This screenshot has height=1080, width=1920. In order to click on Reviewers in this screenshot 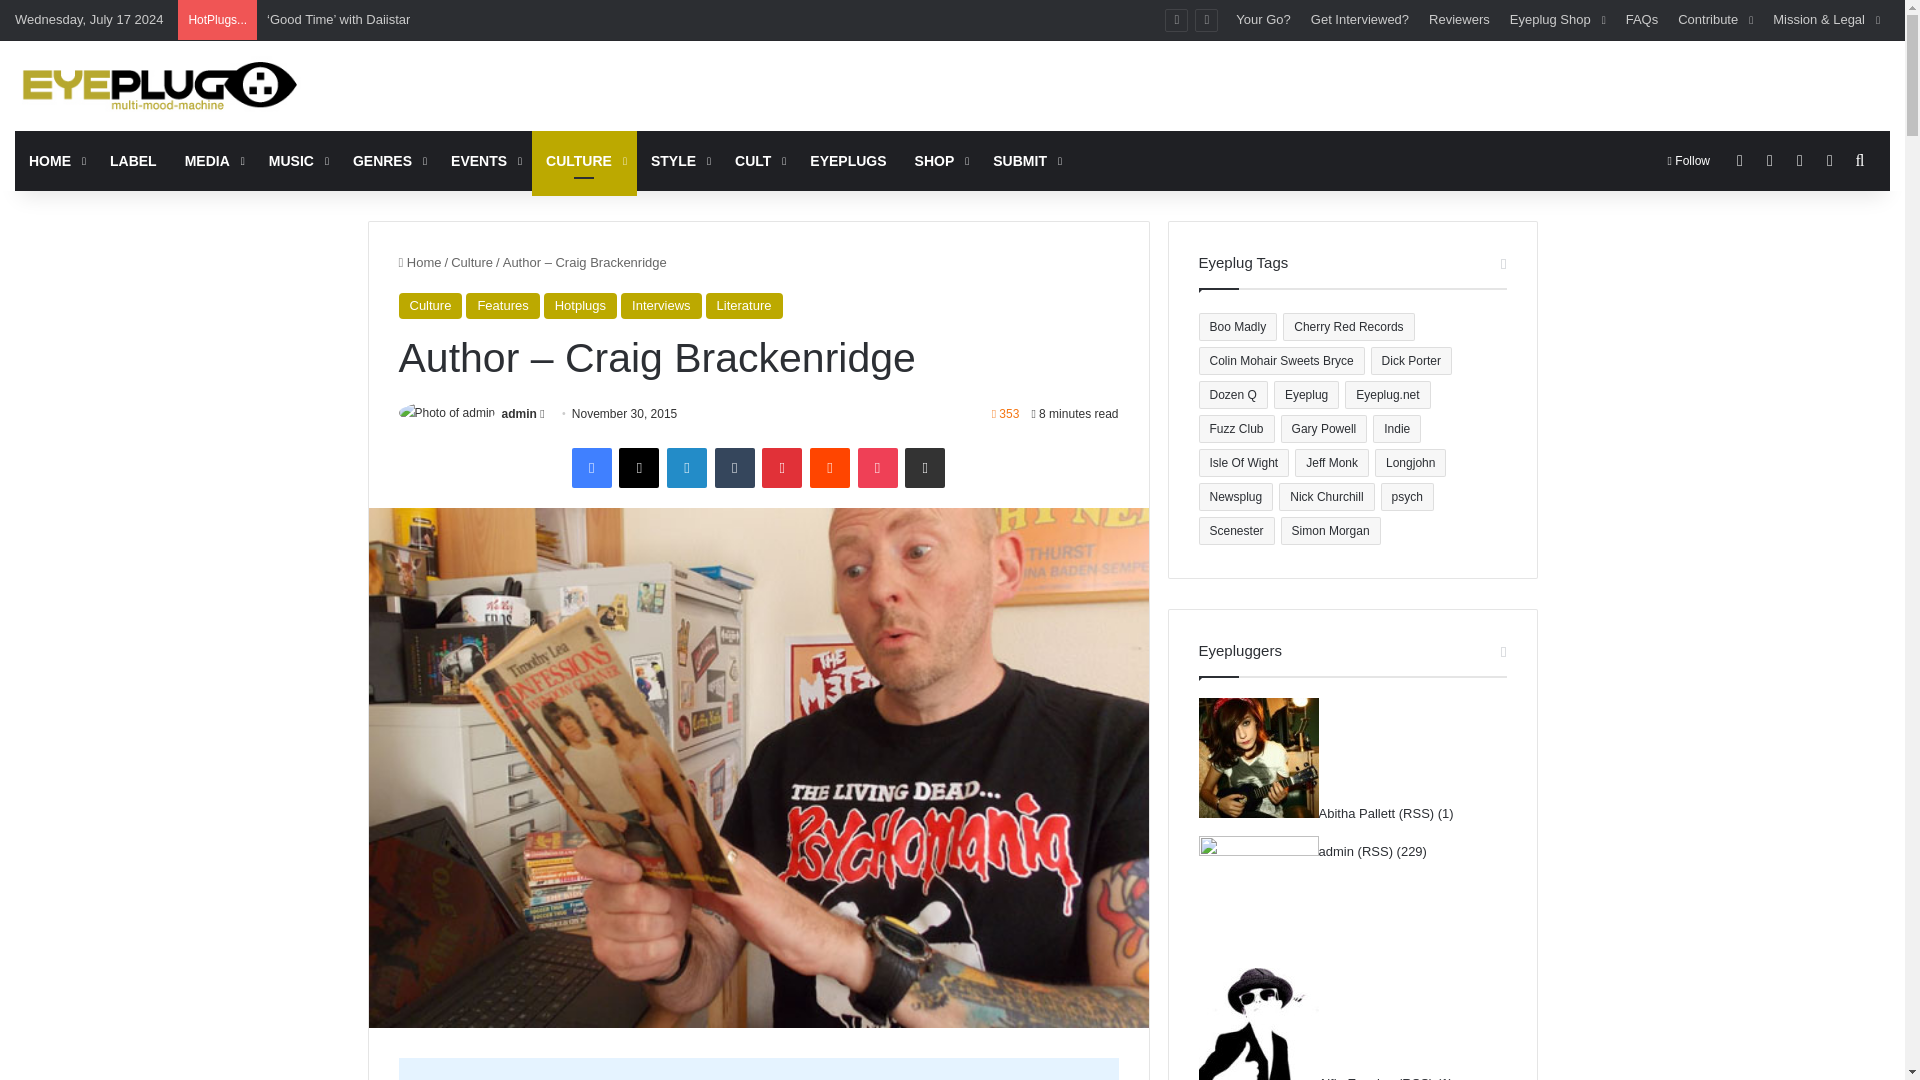, I will do `click(1458, 20)`.